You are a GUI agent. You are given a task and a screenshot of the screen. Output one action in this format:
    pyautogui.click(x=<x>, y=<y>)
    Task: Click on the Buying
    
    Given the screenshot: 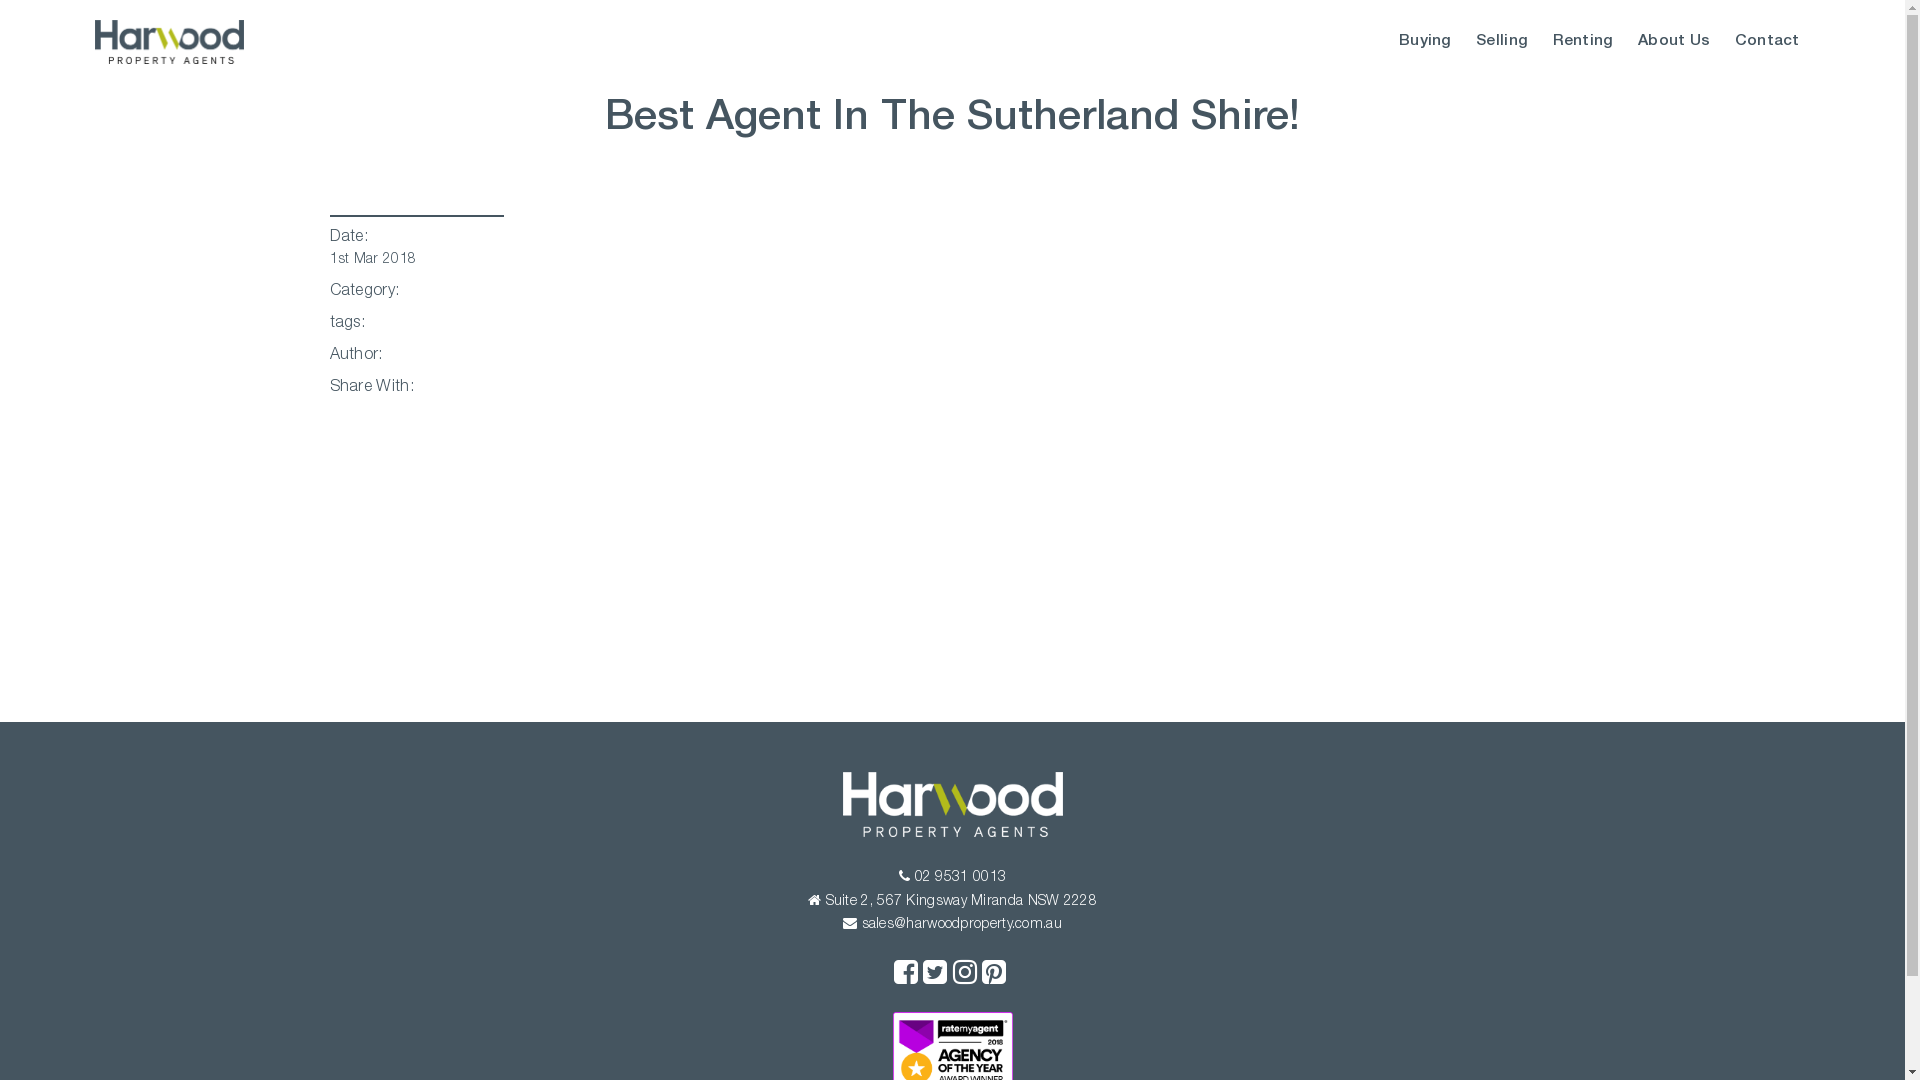 What is the action you would take?
    pyautogui.click(x=1426, y=42)
    